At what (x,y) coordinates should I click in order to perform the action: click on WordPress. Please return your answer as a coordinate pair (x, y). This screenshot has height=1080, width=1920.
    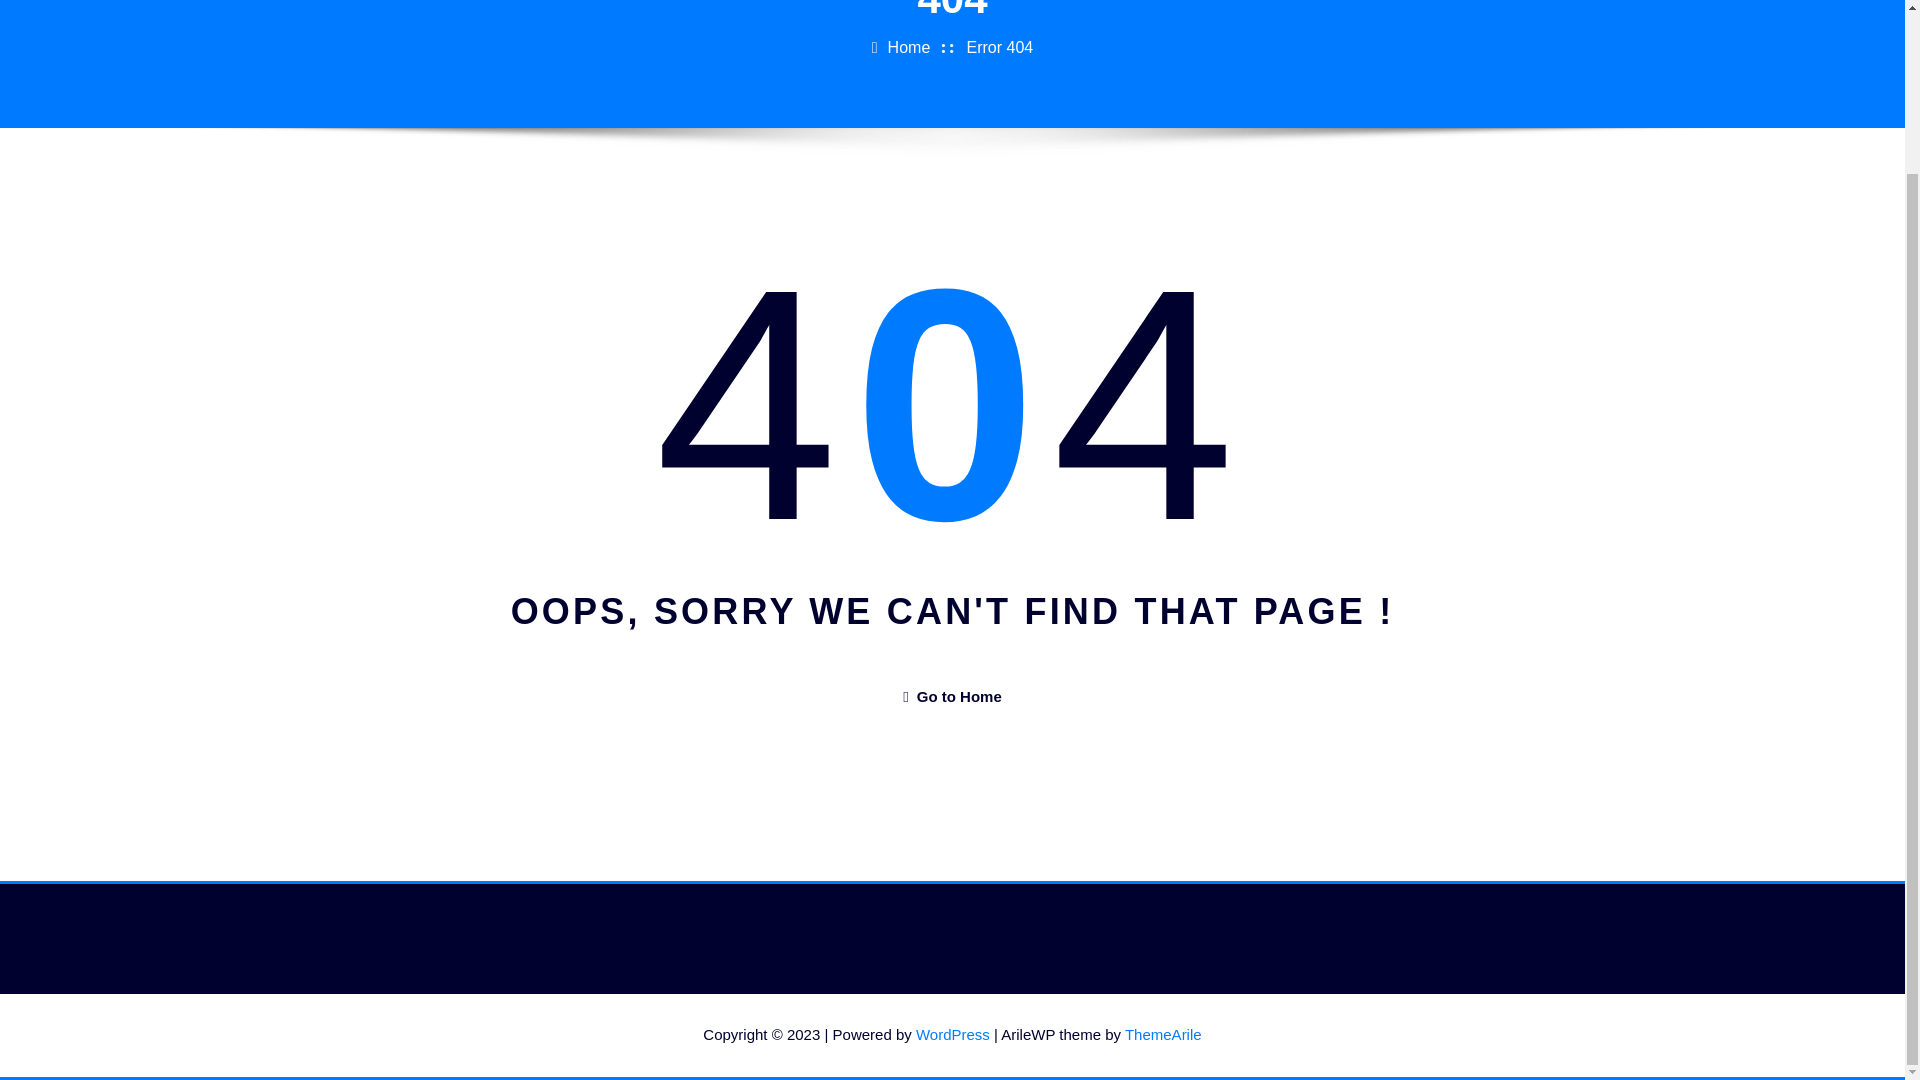
    Looking at the image, I should click on (952, 1034).